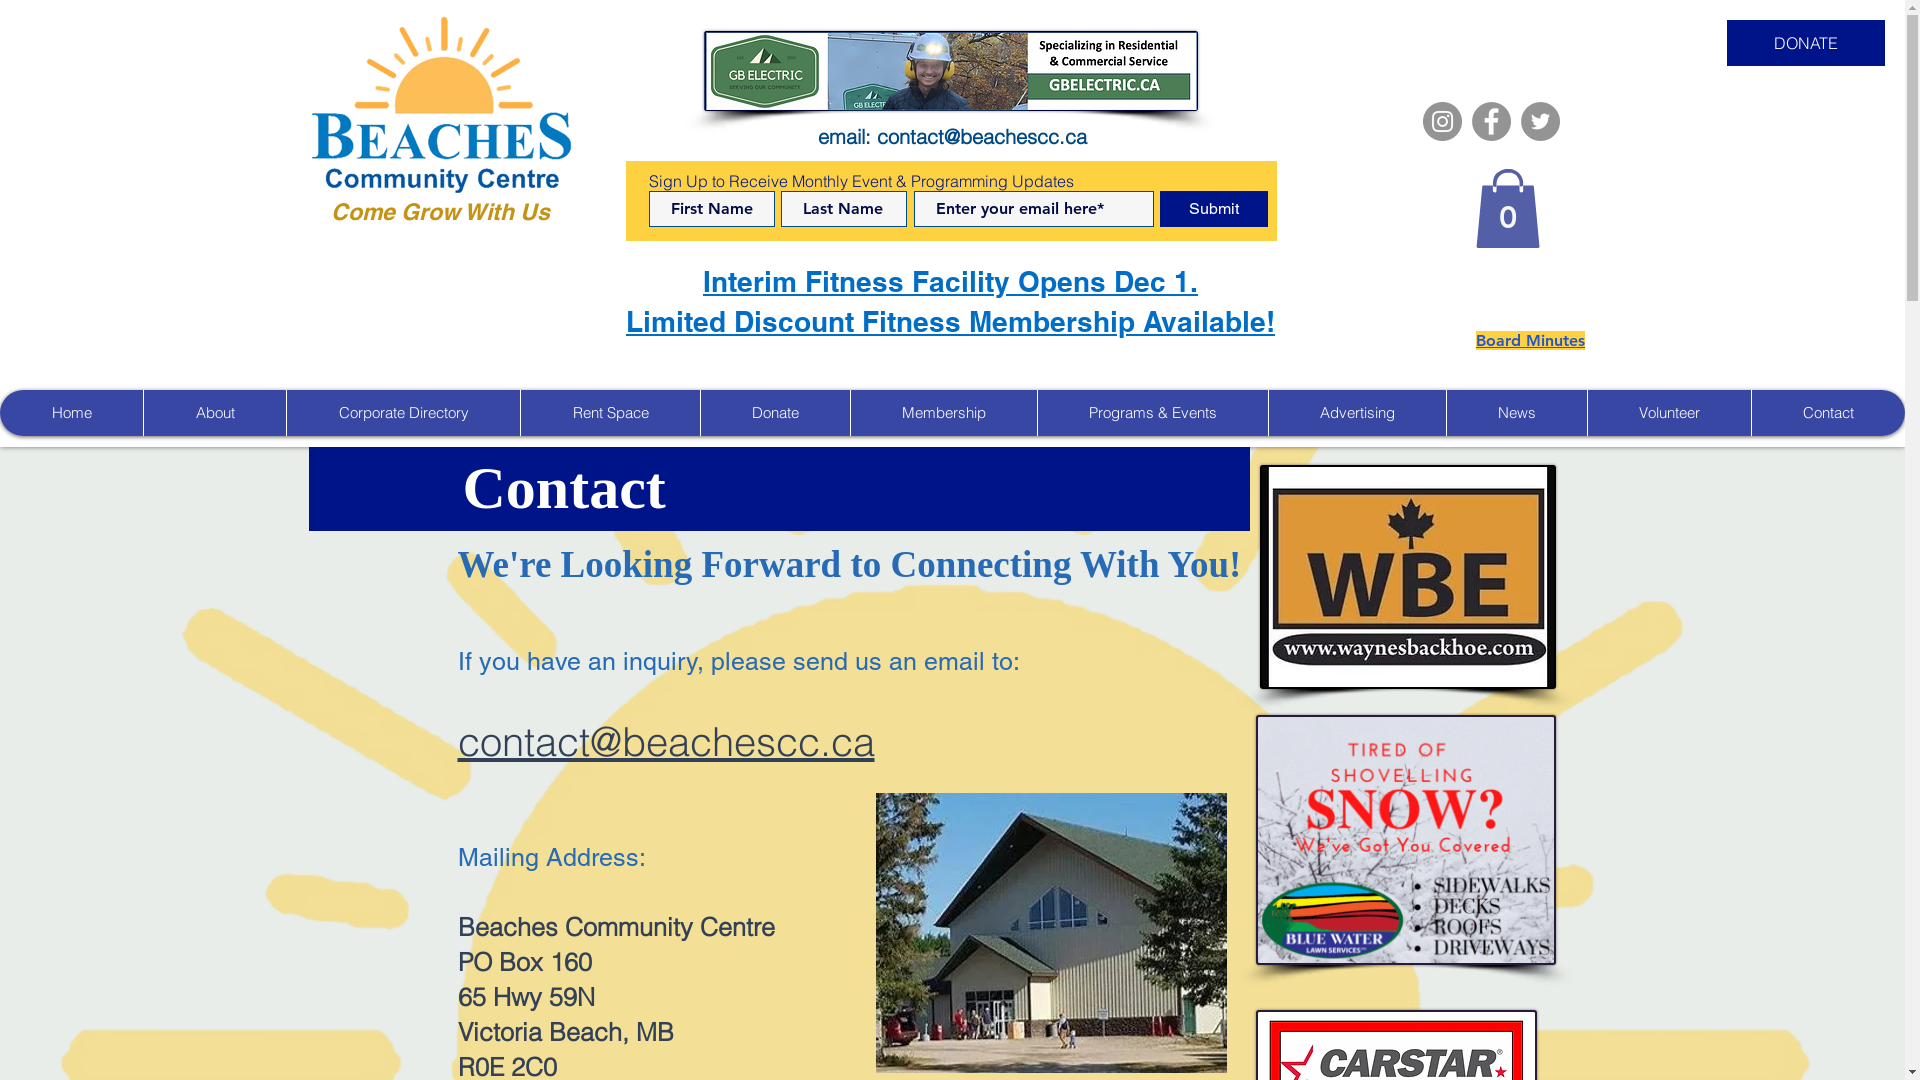  What do you see at coordinates (403, 413) in the screenshot?
I see `Corporate Directory` at bounding box center [403, 413].